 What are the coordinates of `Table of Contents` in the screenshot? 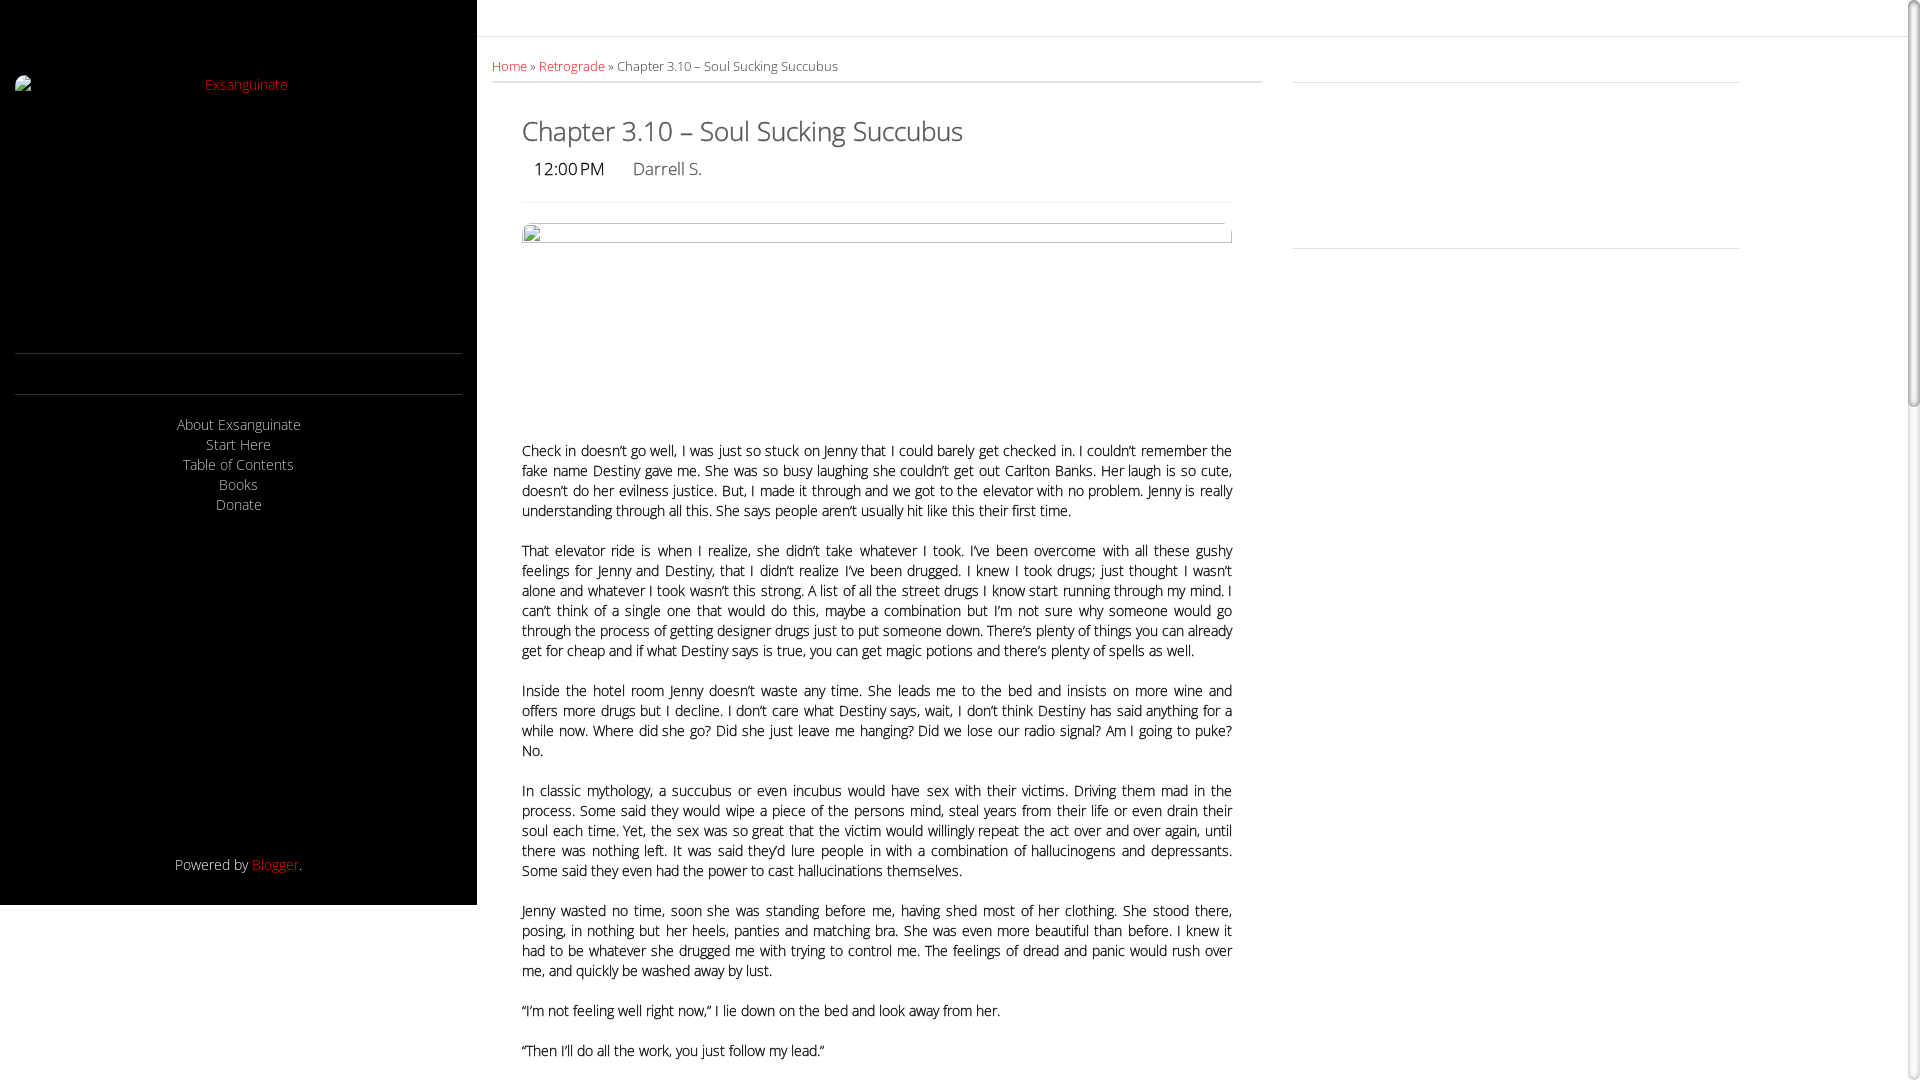 It's located at (238, 465).